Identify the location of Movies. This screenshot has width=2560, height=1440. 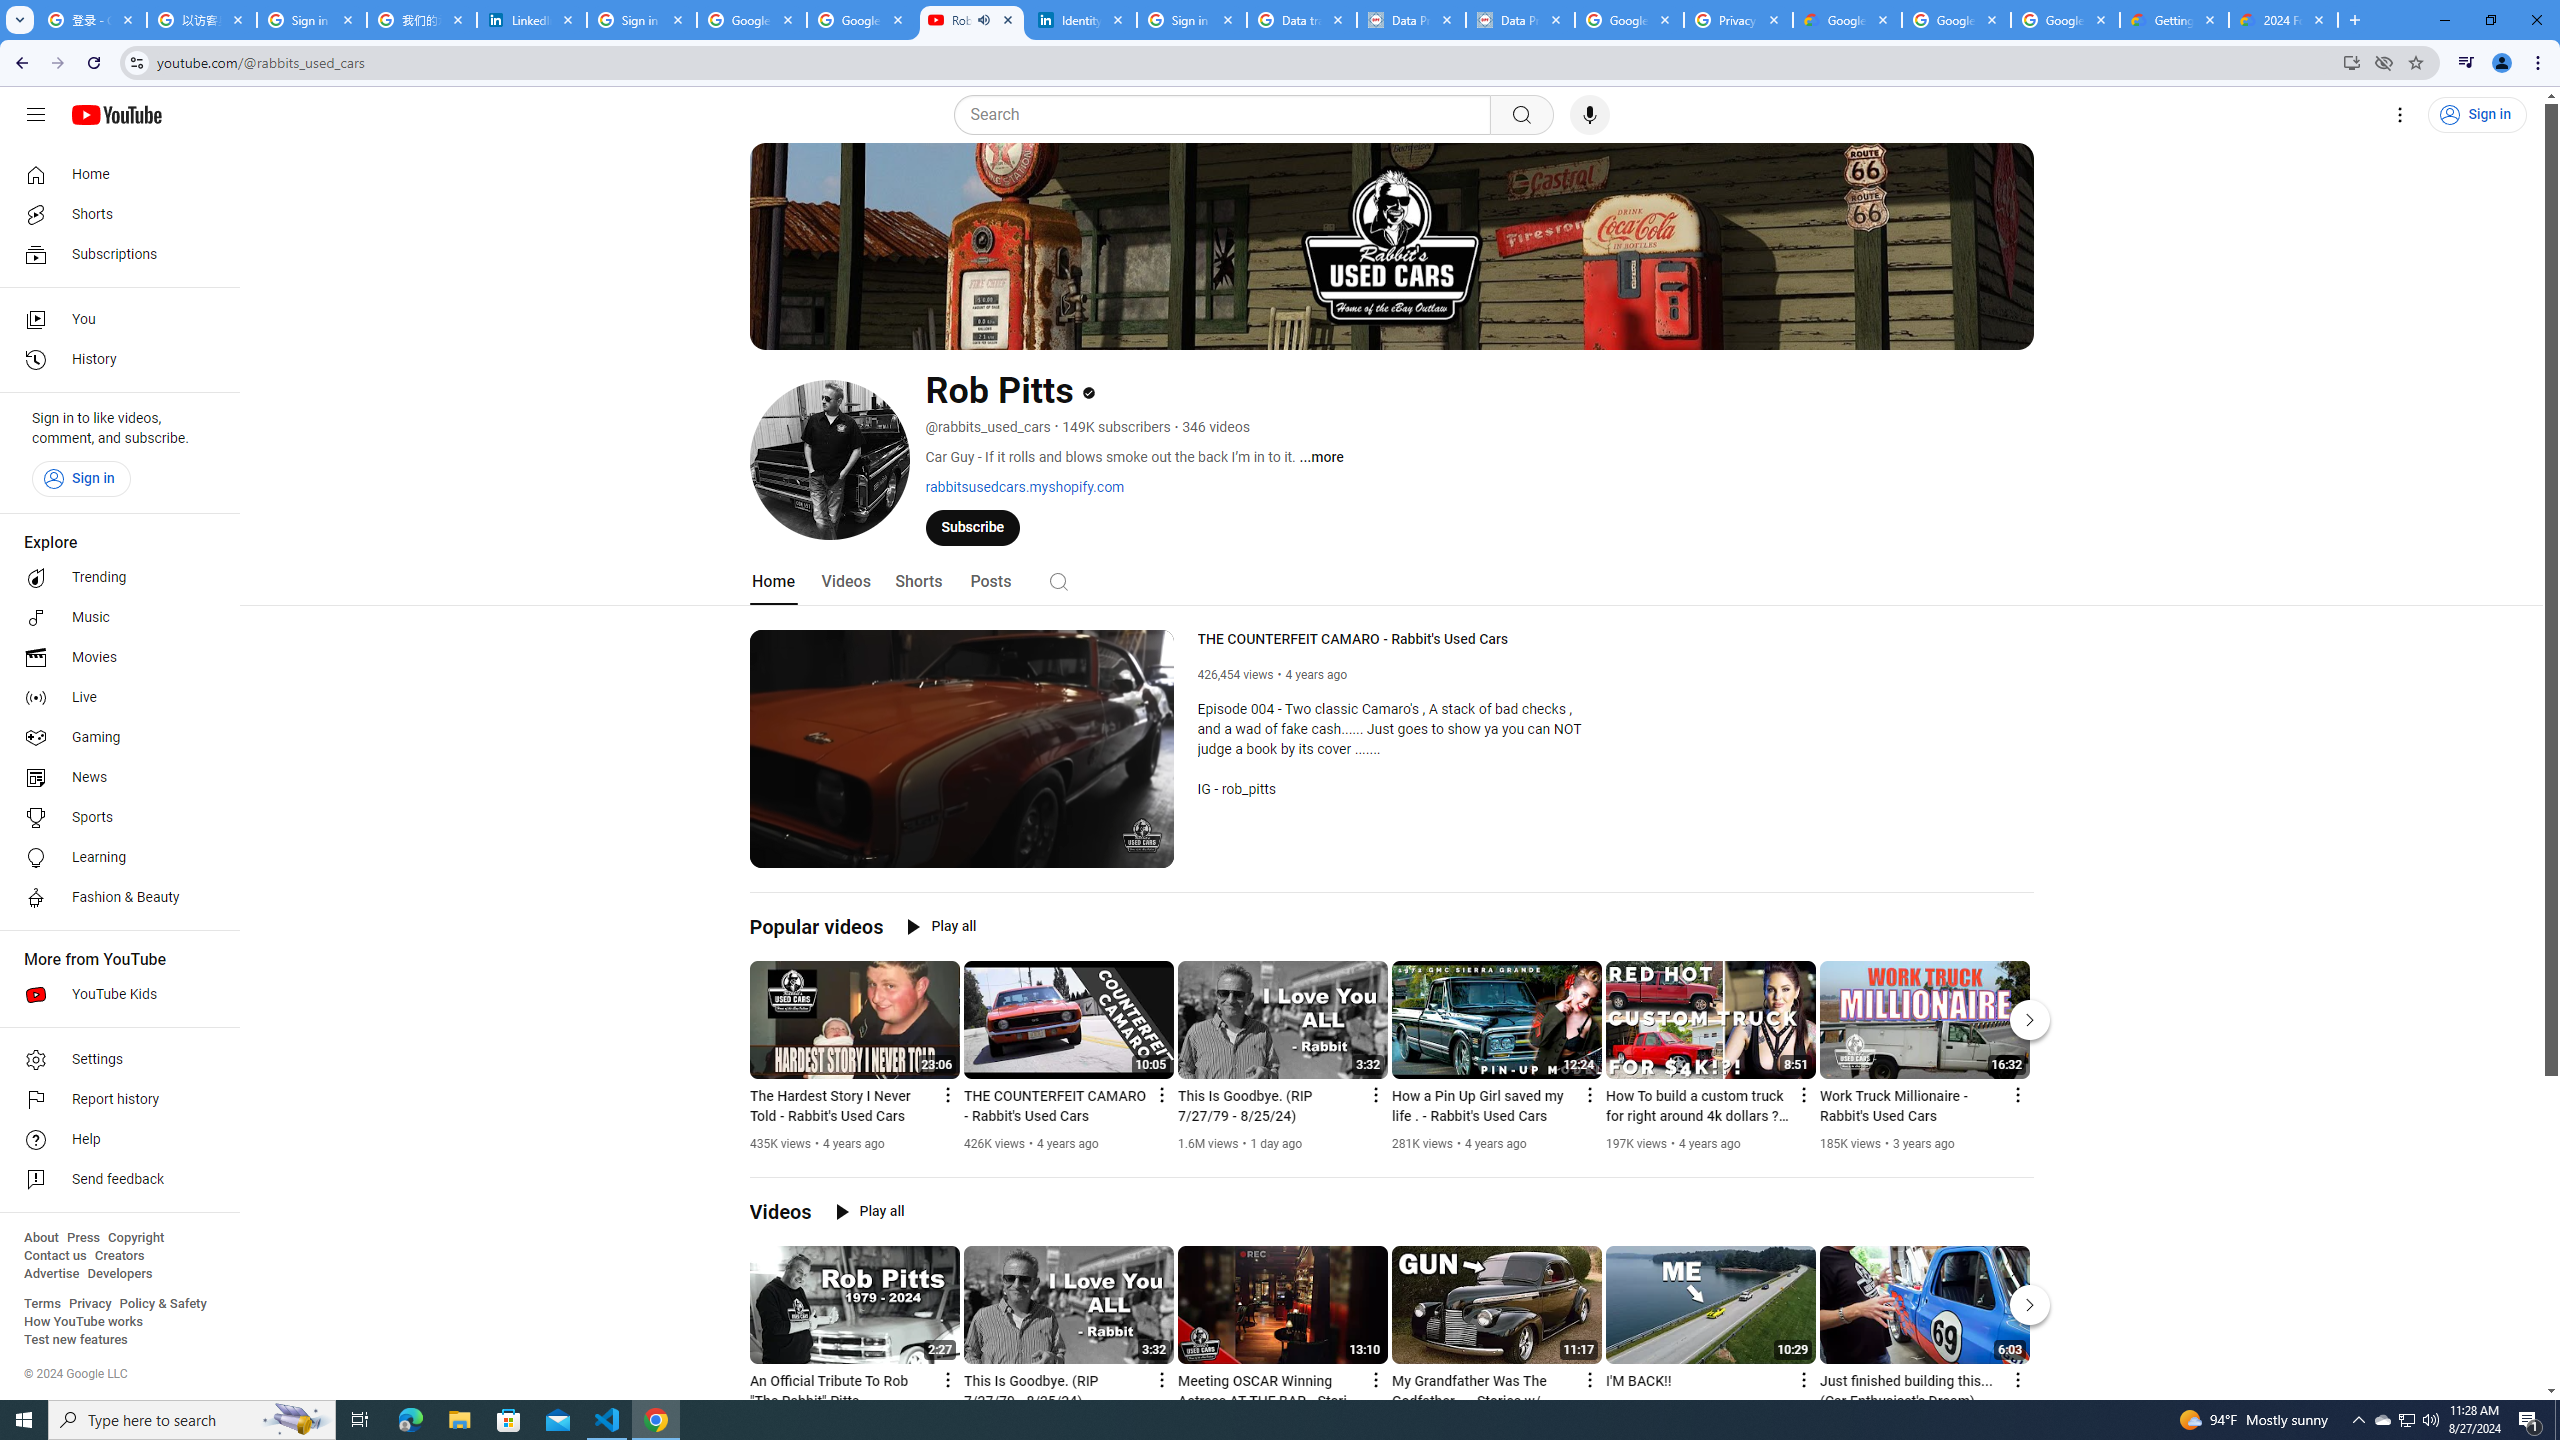
(114, 658).